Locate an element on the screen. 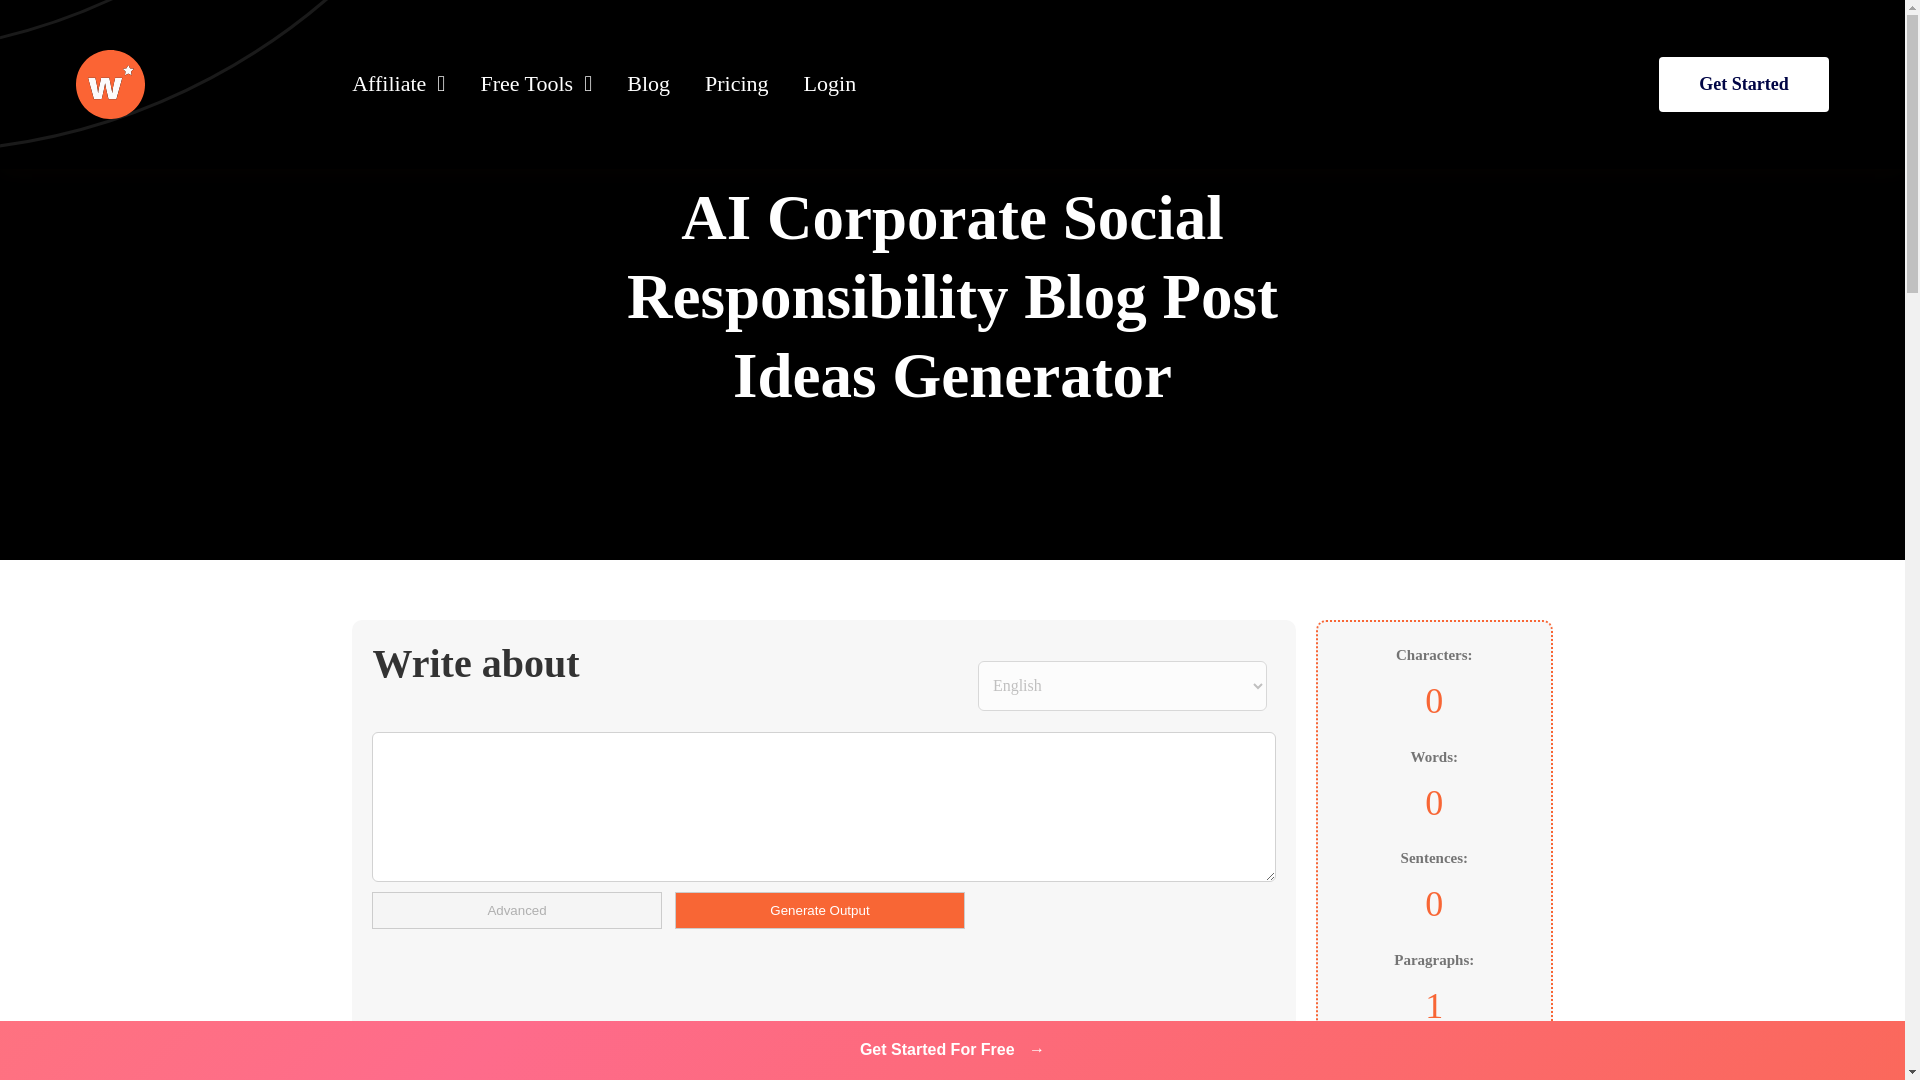 This screenshot has height=1080, width=1920. Affiliate is located at coordinates (398, 85).